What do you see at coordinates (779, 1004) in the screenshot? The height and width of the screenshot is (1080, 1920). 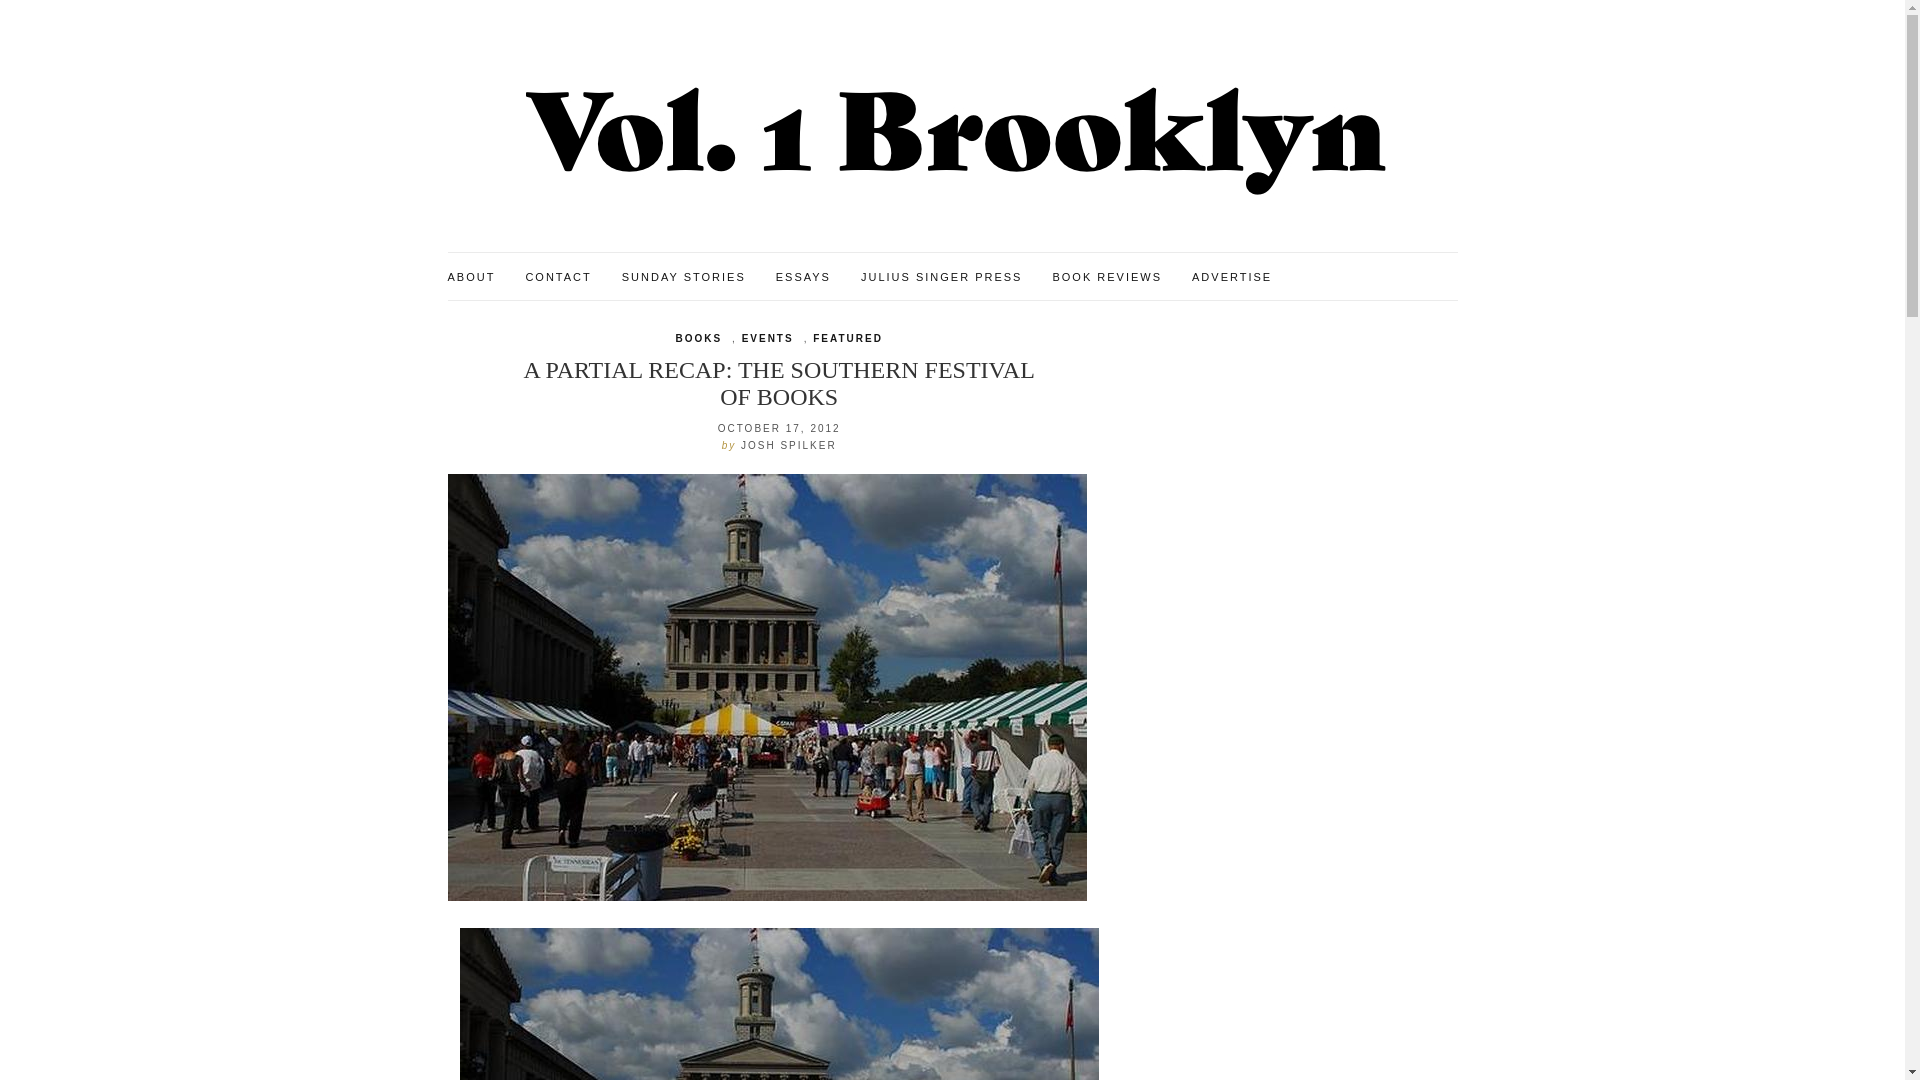 I see `southern festival of books` at bounding box center [779, 1004].